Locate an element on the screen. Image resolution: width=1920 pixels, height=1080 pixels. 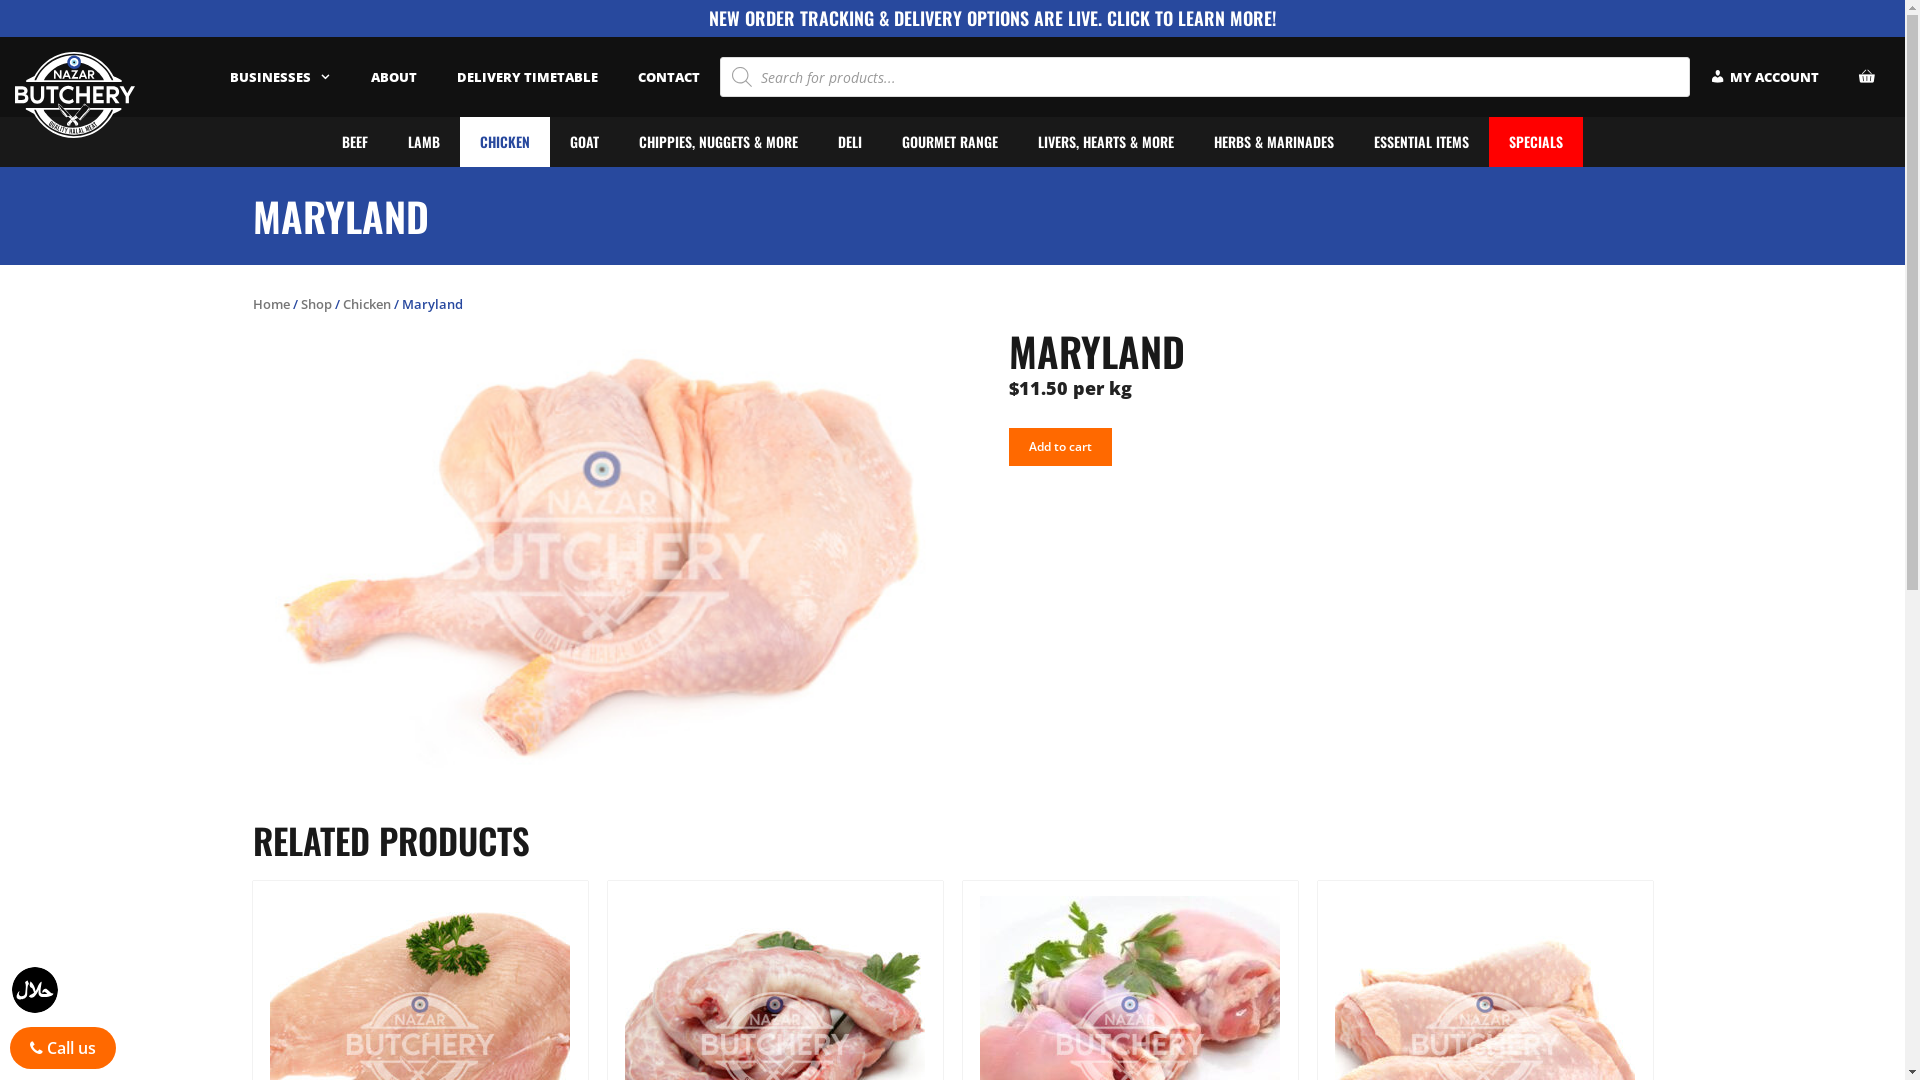
Add to cart is located at coordinates (1060, 447).